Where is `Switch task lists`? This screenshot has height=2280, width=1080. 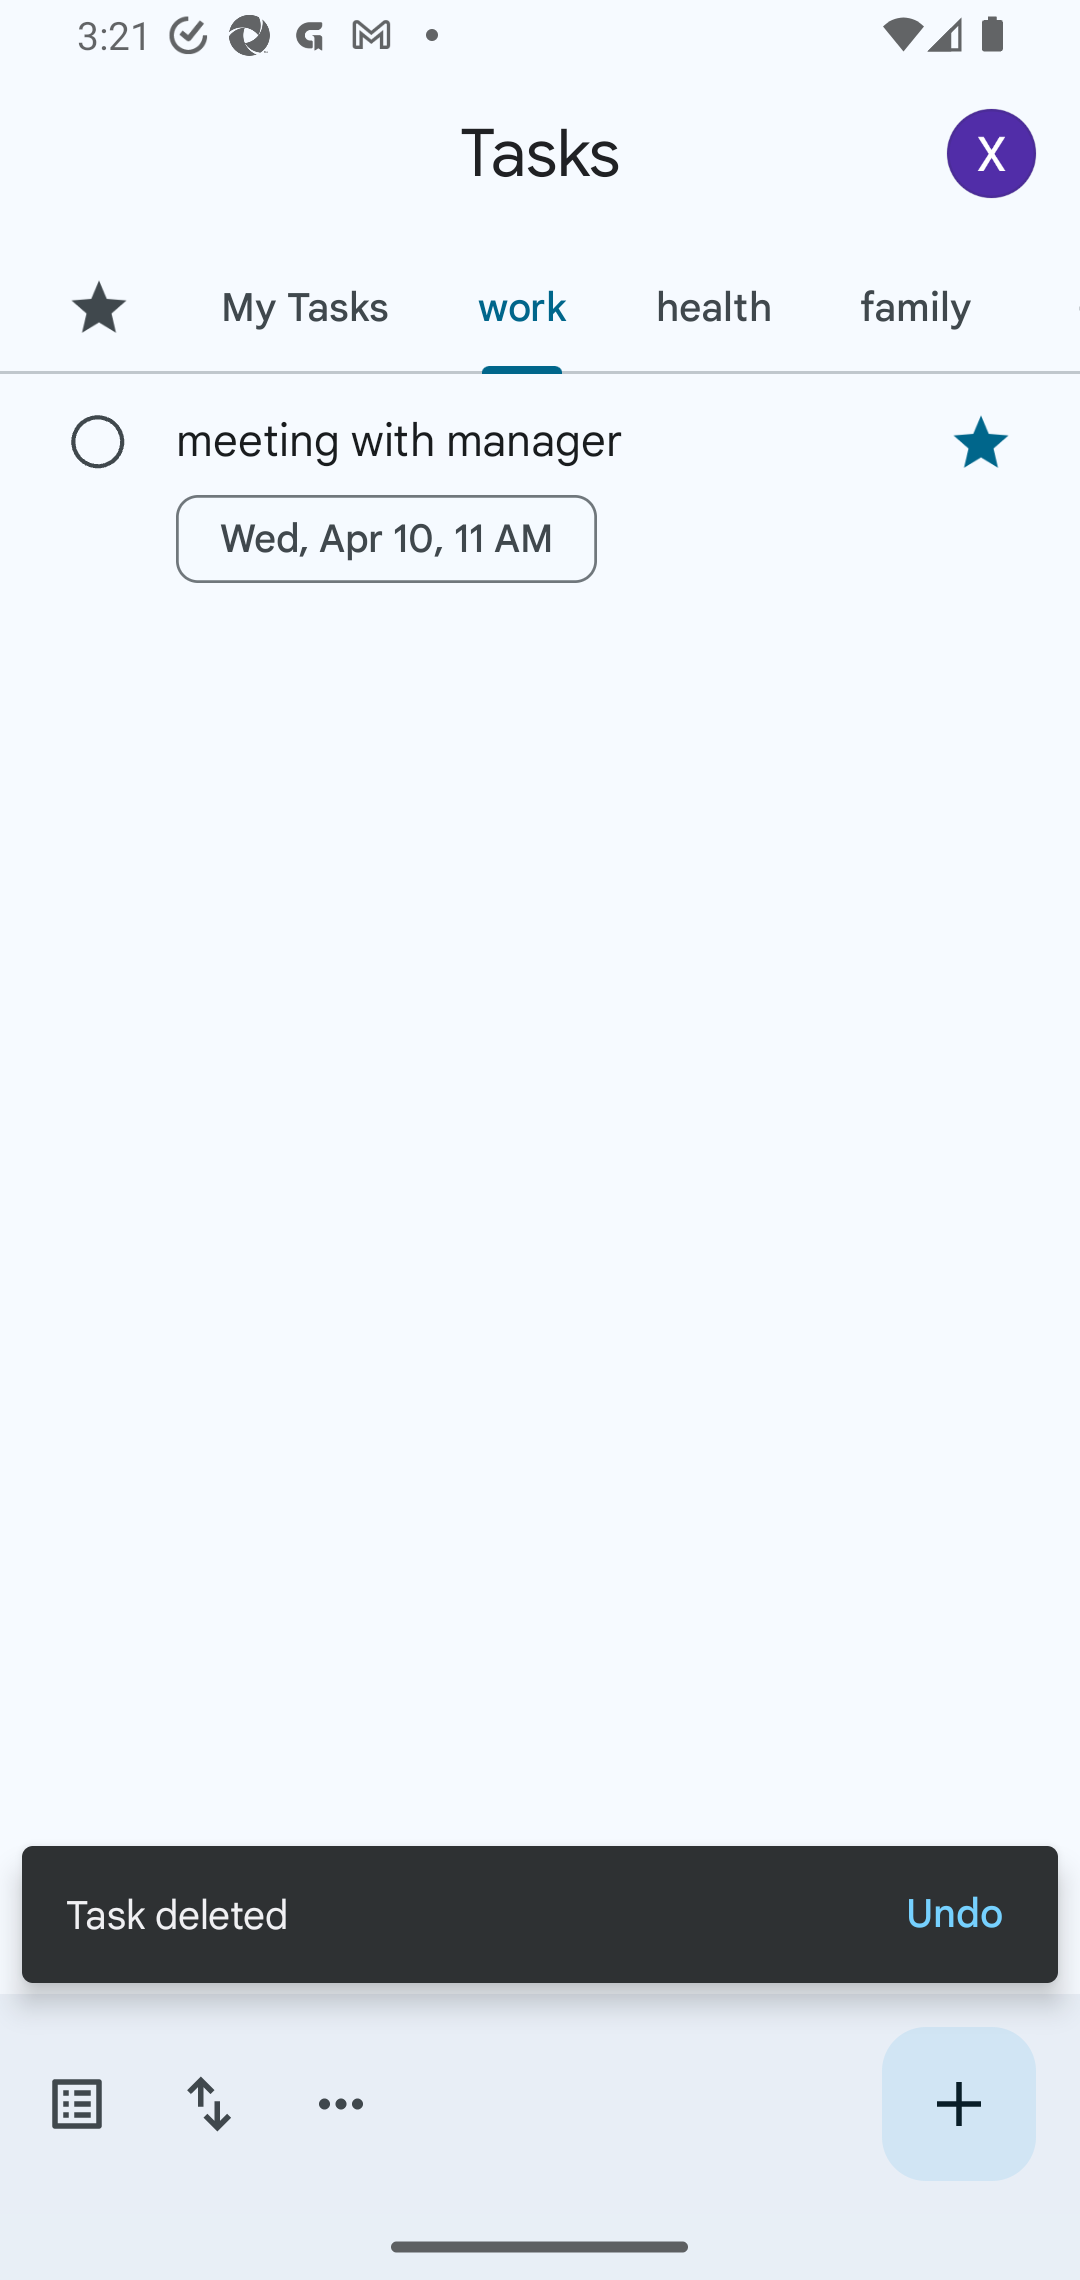
Switch task lists is located at coordinates (76, 2104).